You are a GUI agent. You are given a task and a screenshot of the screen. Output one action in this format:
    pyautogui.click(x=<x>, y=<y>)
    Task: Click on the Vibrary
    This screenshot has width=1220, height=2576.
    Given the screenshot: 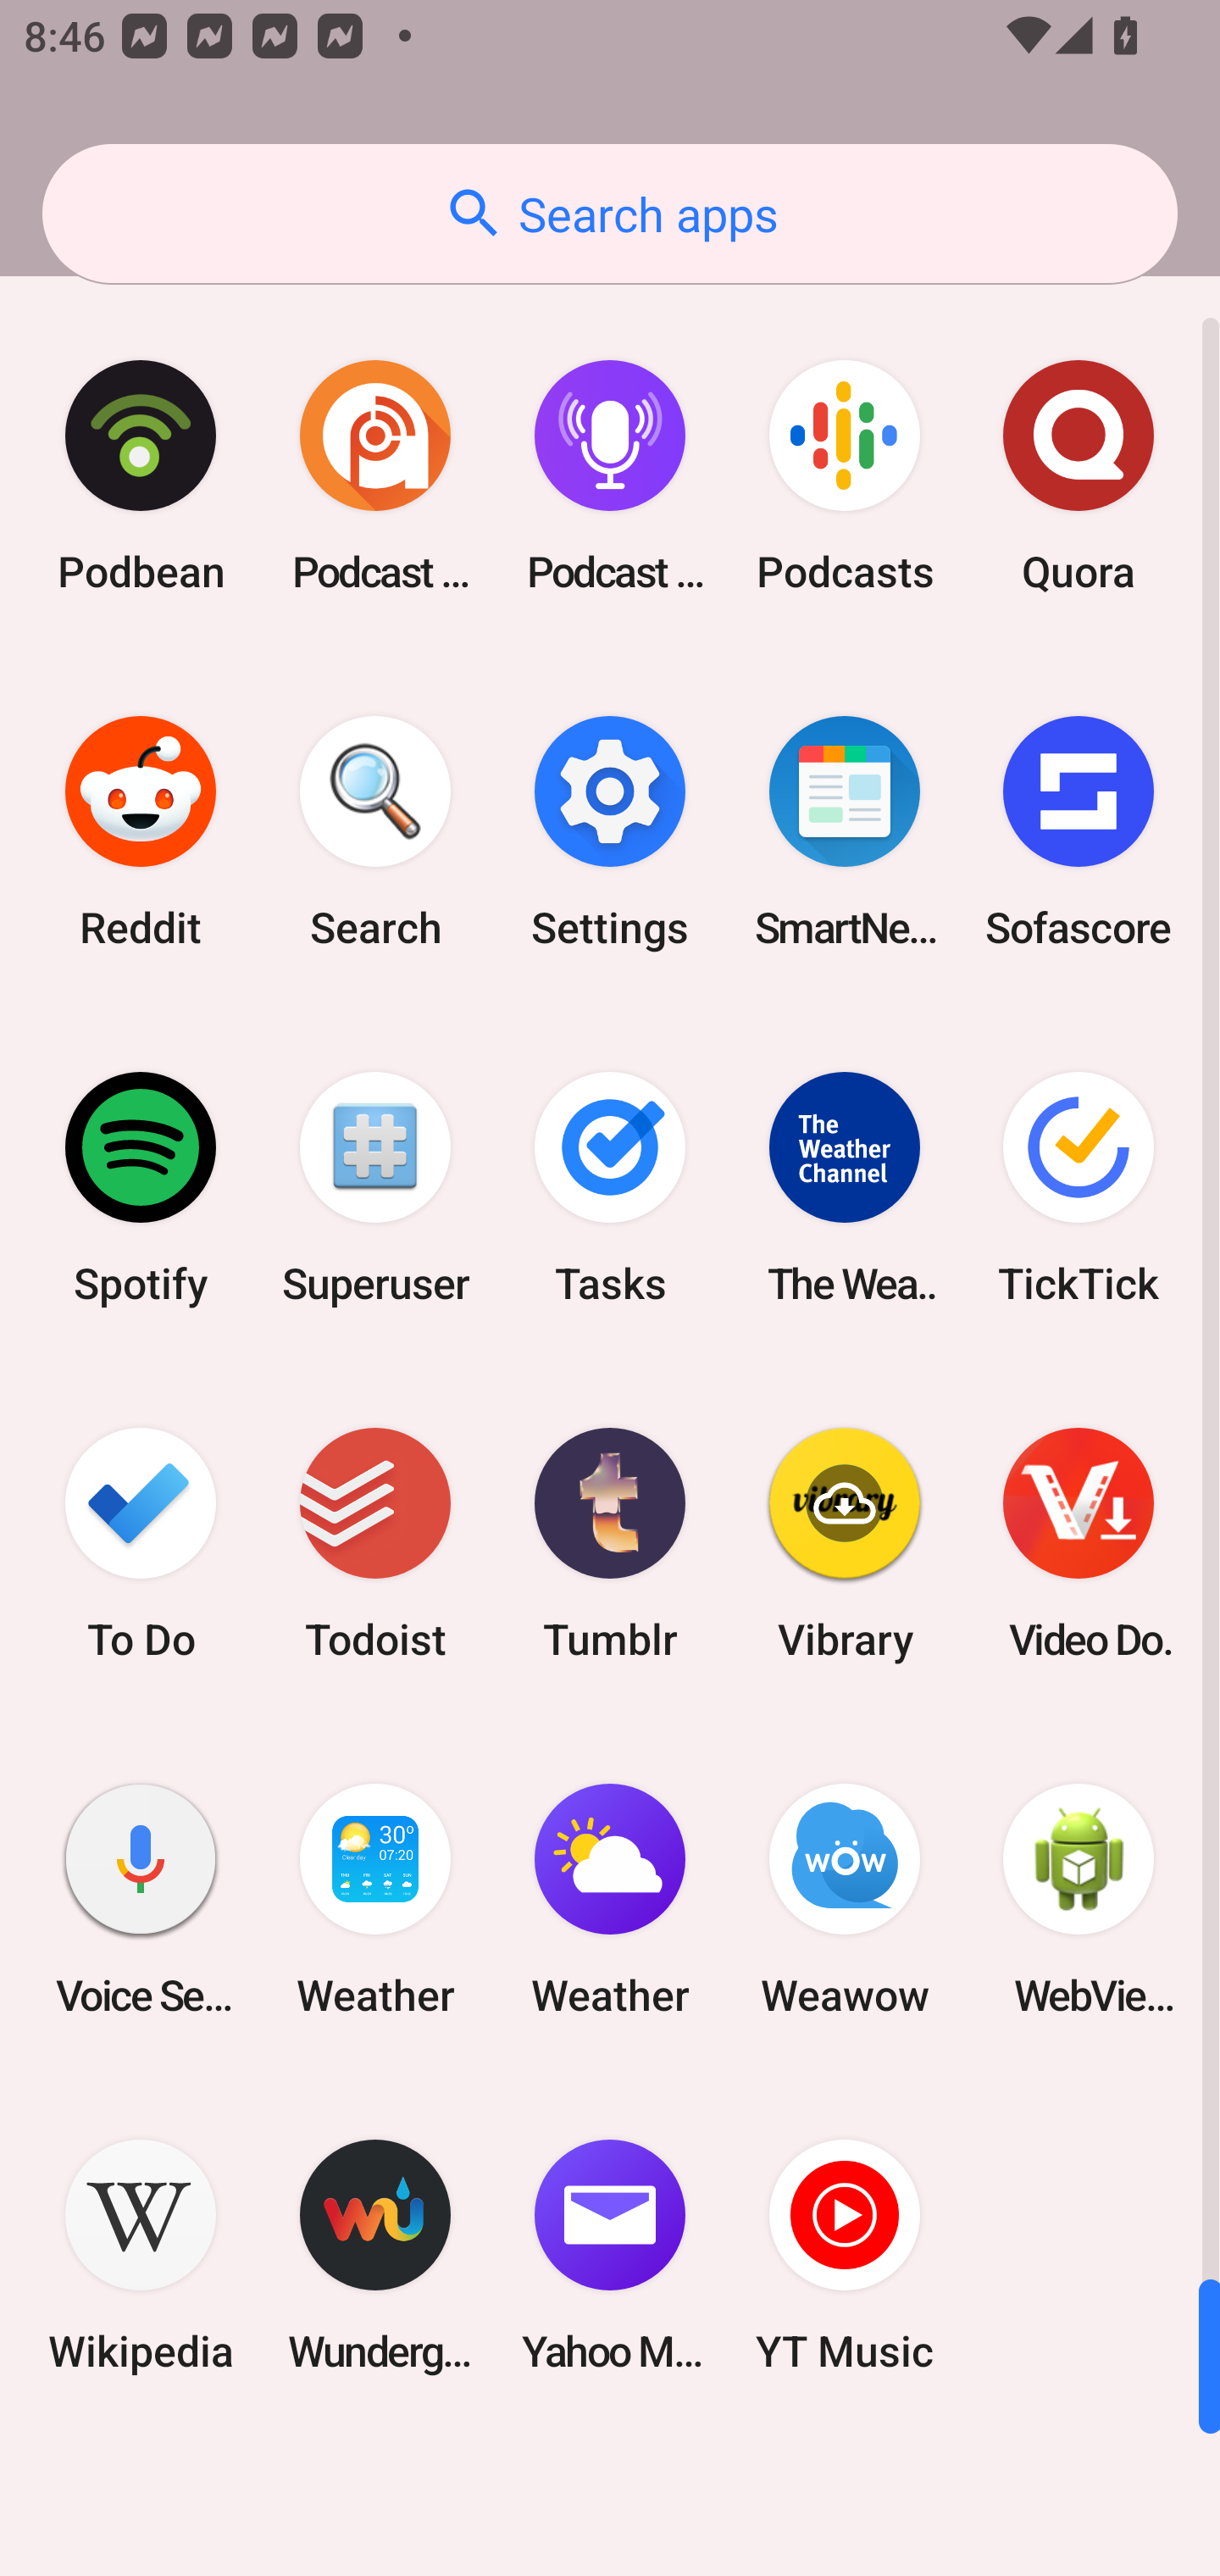 What is the action you would take?
    pyautogui.click(x=844, y=1542)
    